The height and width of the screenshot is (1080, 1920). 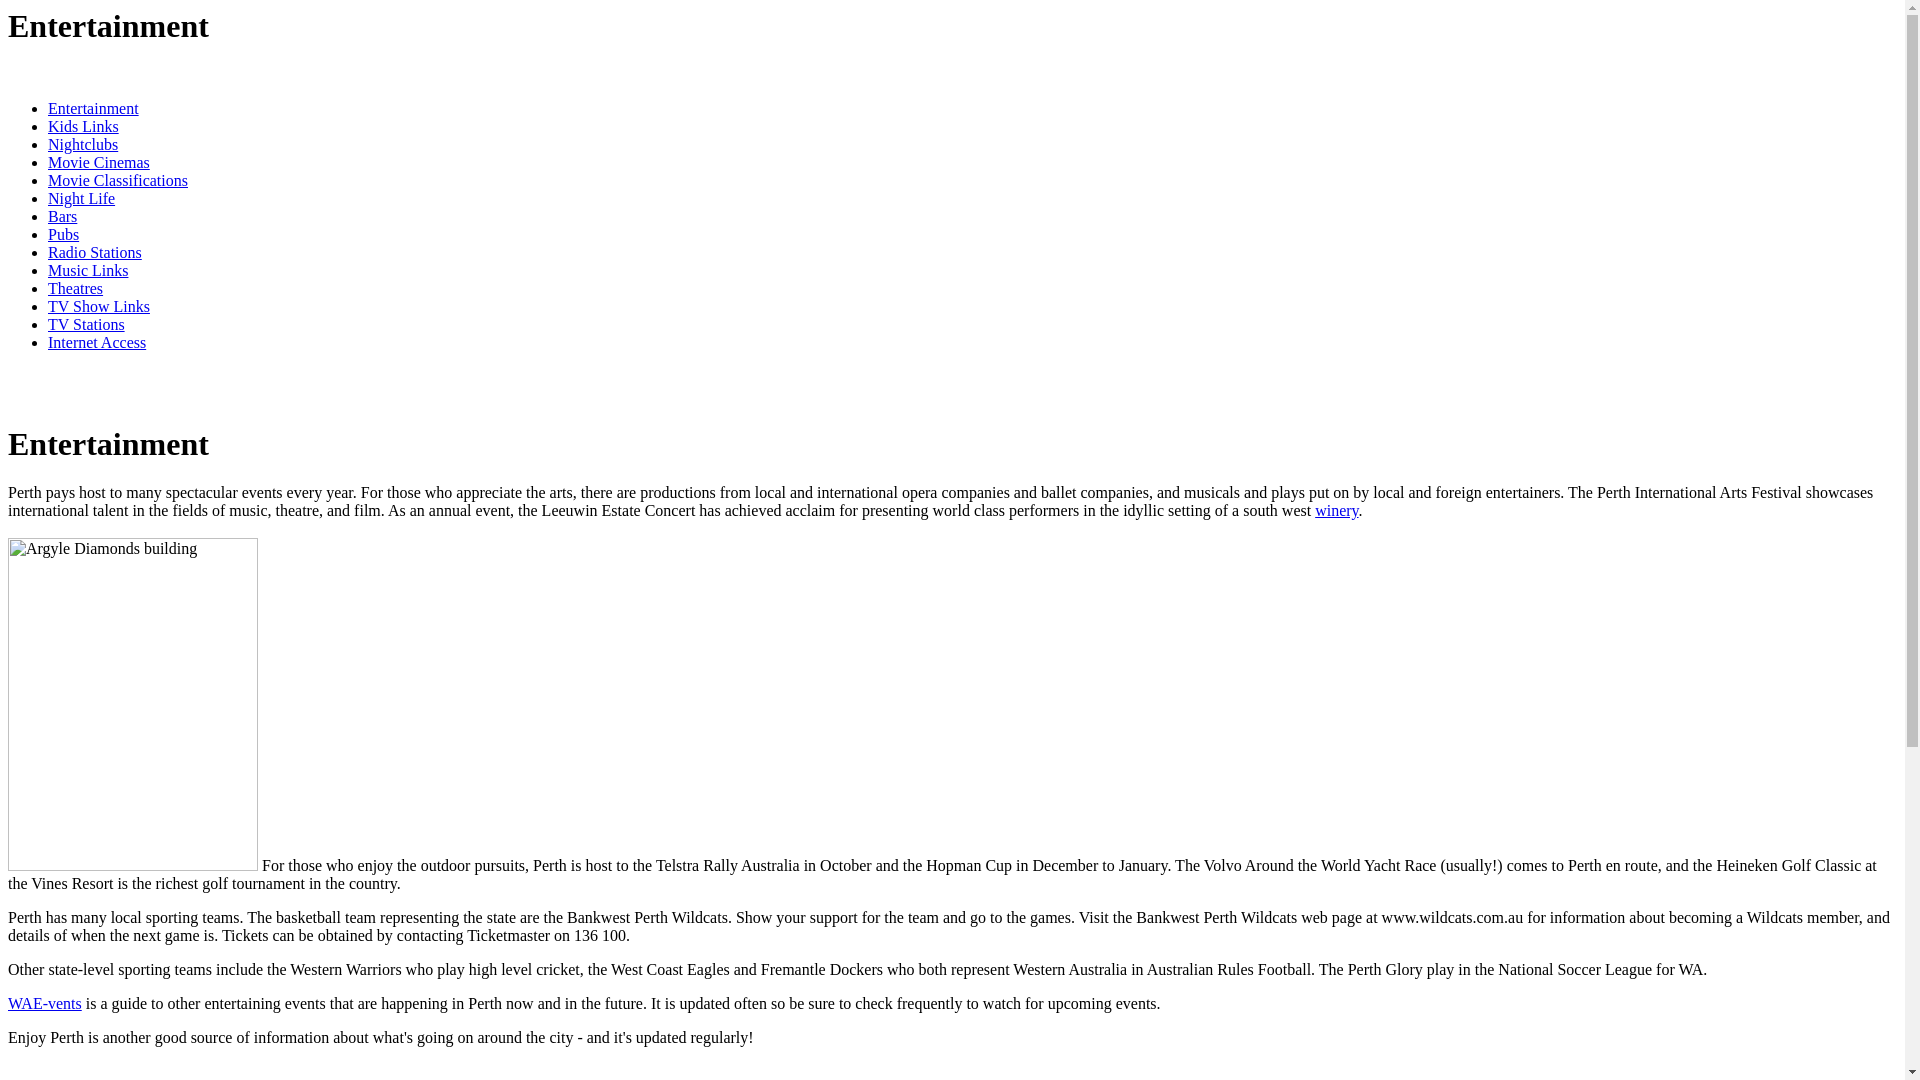 What do you see at coordinates (82, 198) in the screenshot?
I see `Night Life` at bounding box center [82, 198].